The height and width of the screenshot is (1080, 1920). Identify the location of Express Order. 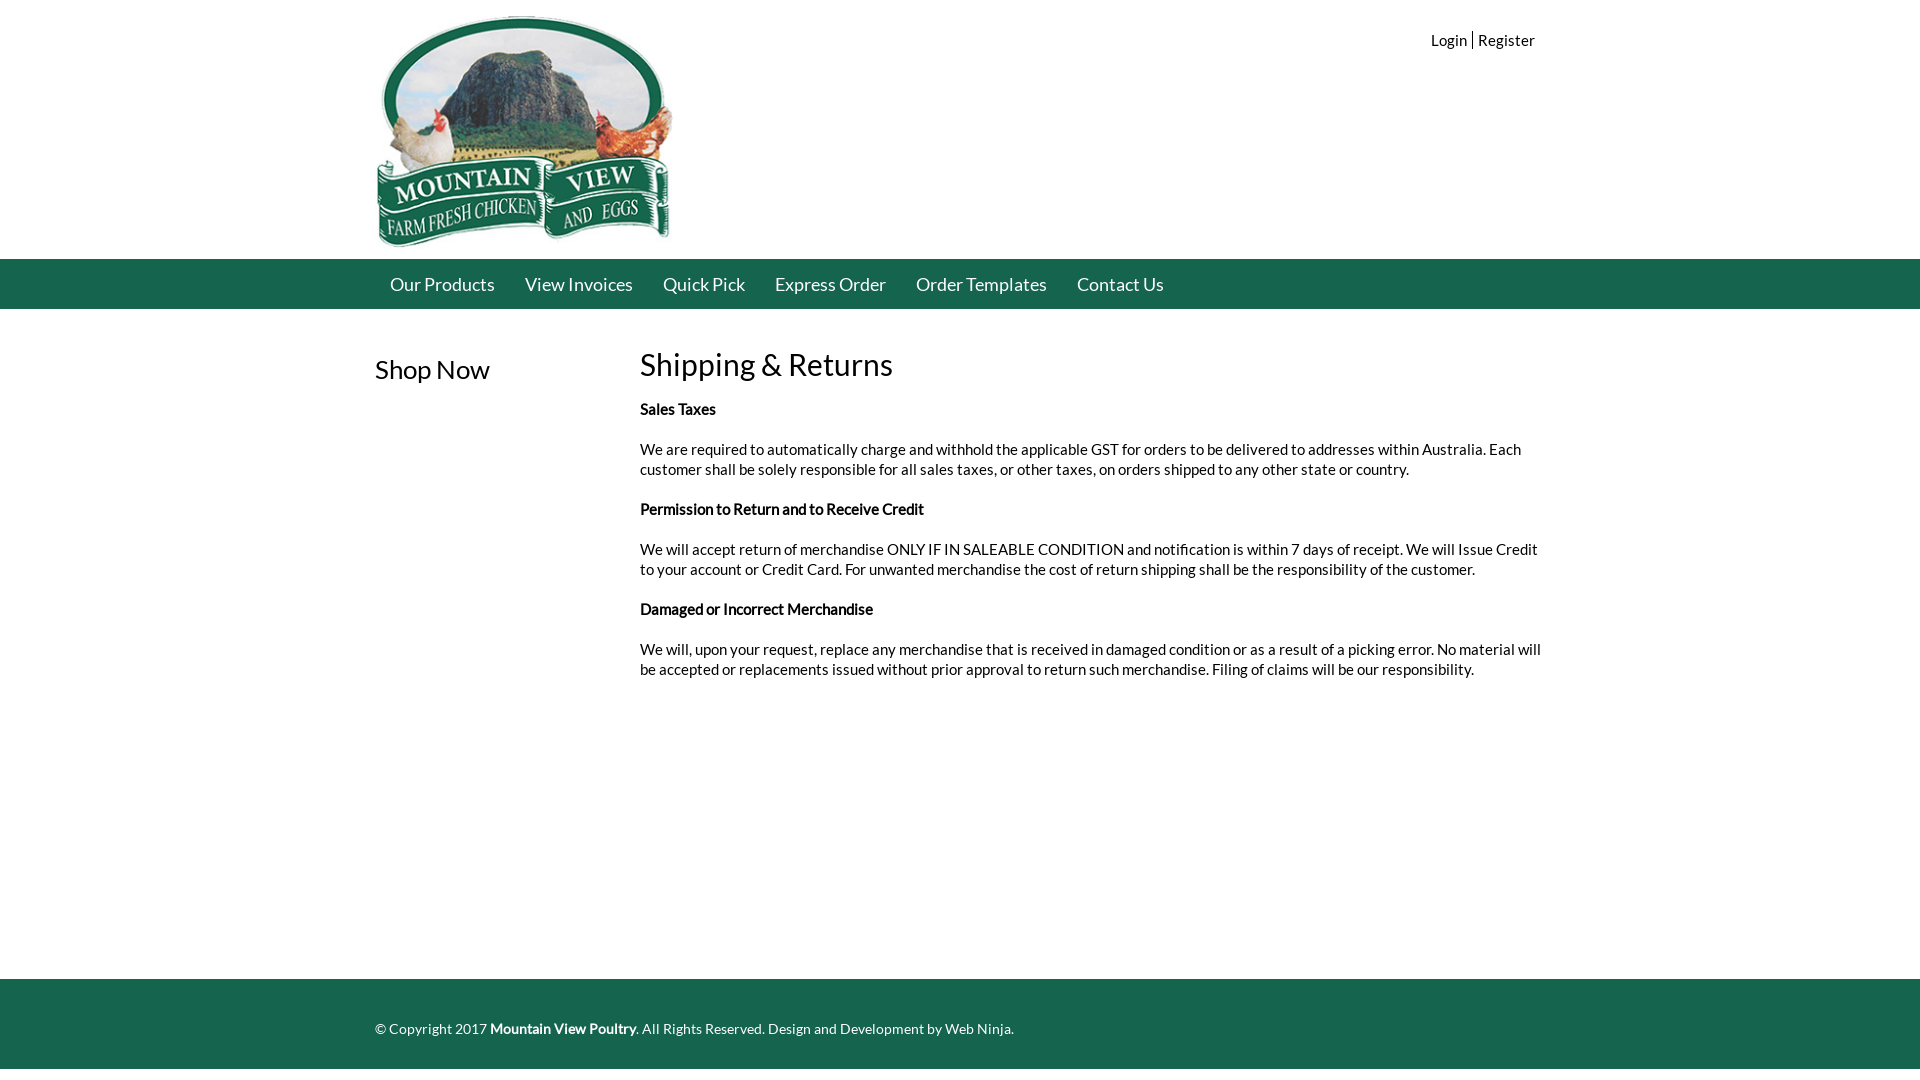
(830, 284).